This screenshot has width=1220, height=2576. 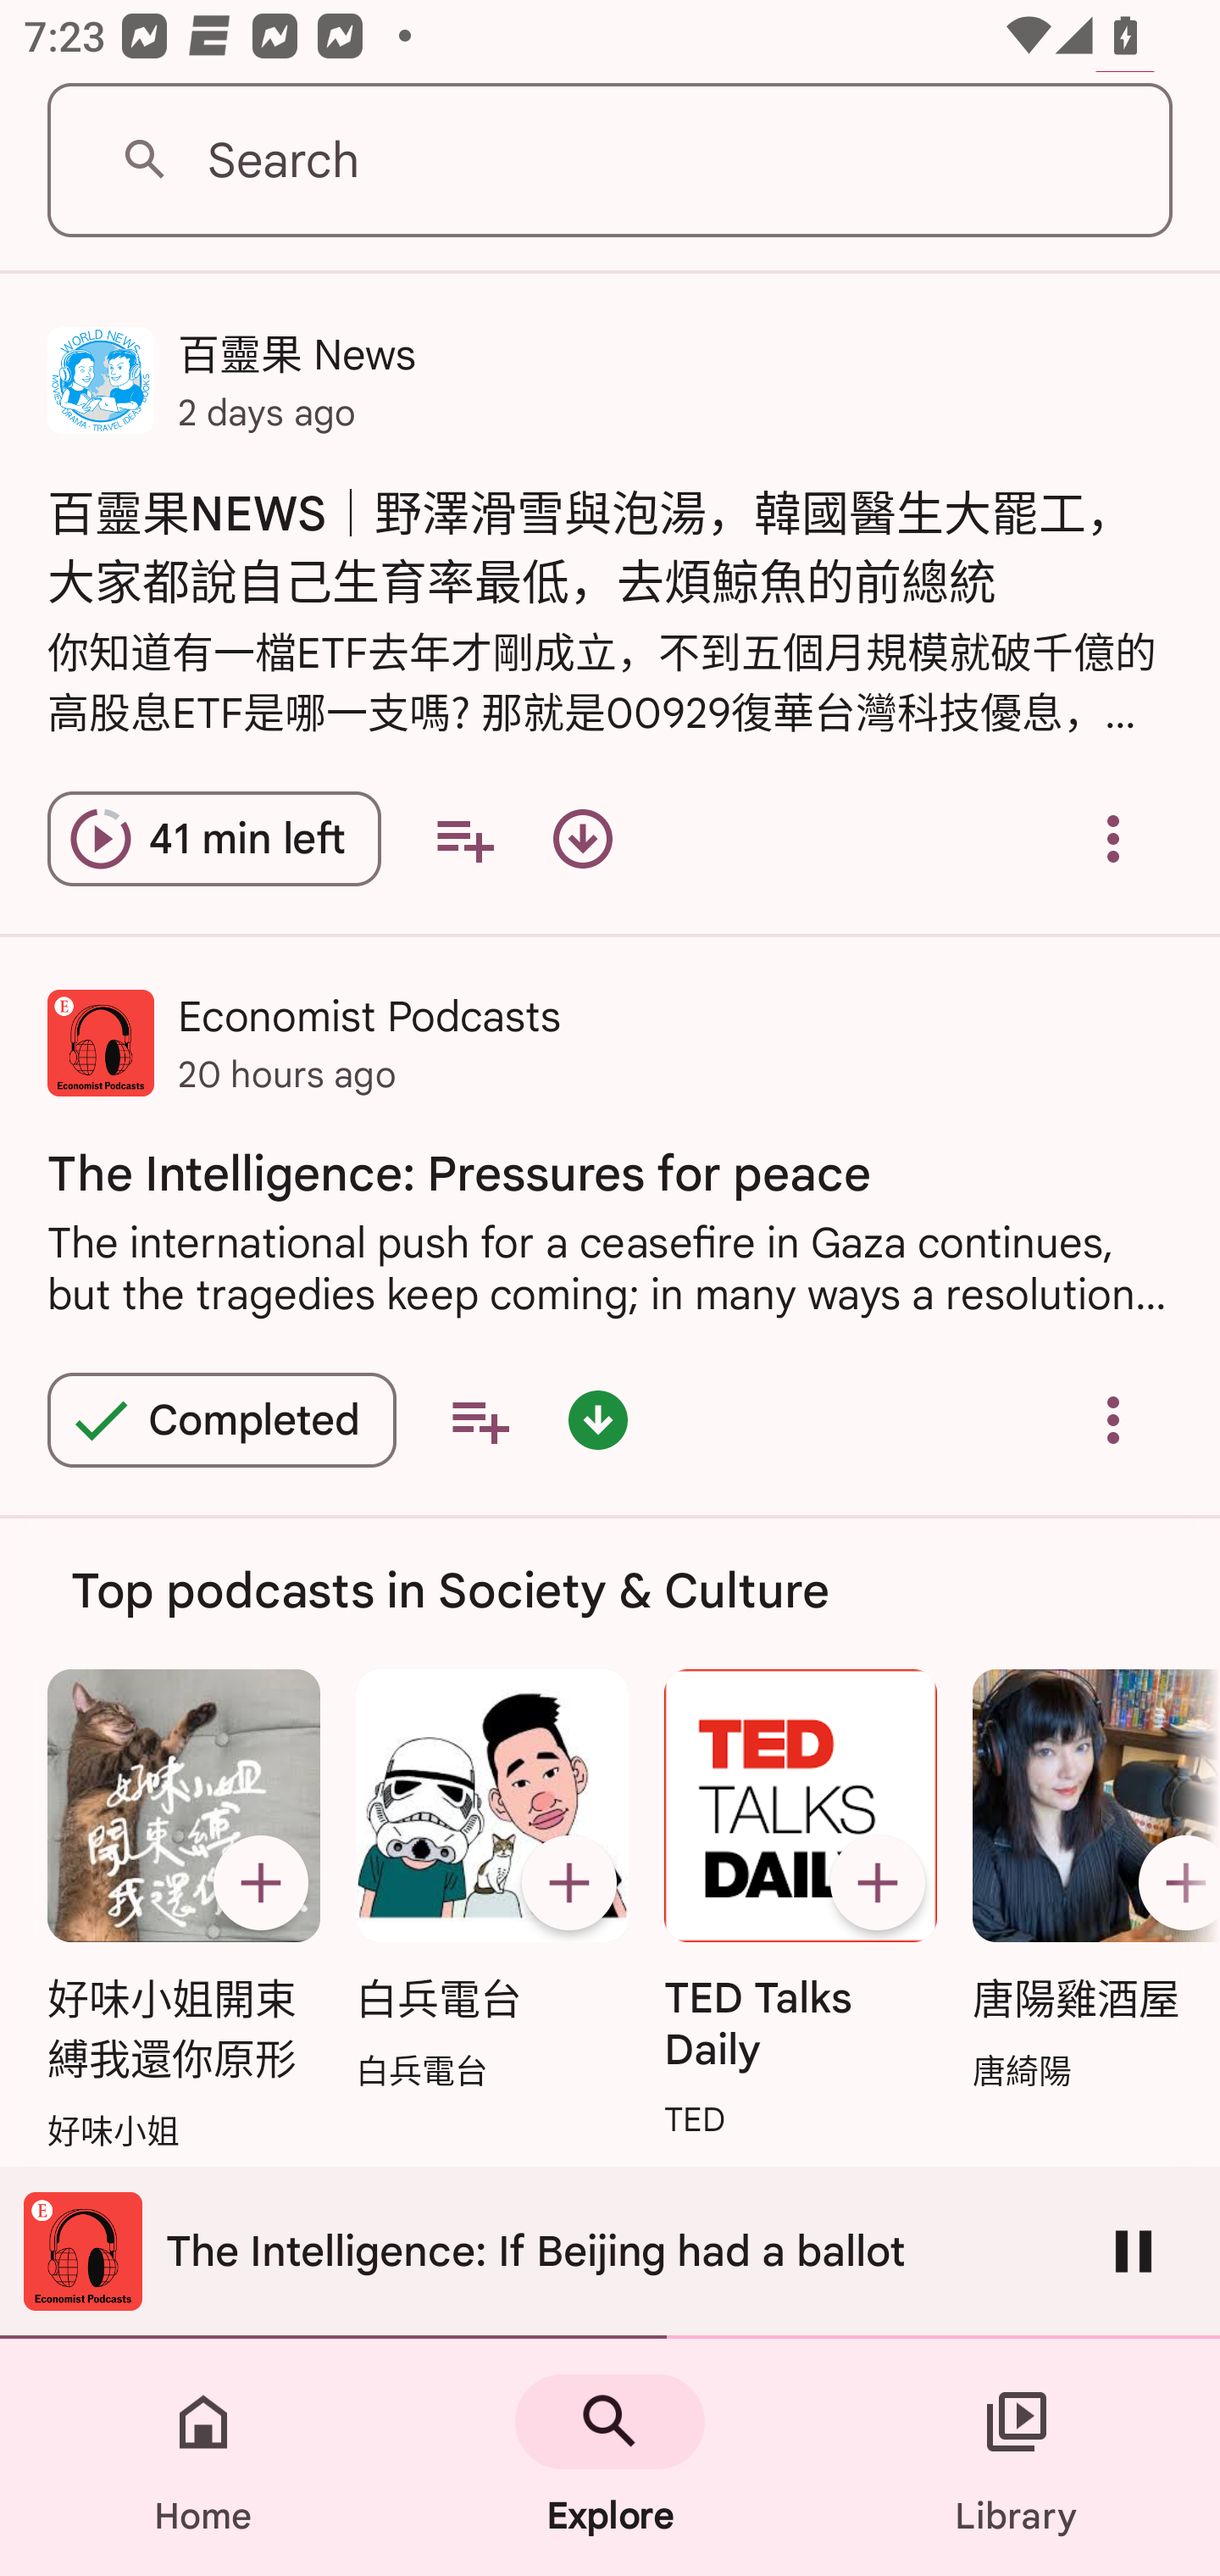 I want to click on Library, so click(x=1017, y=2457).